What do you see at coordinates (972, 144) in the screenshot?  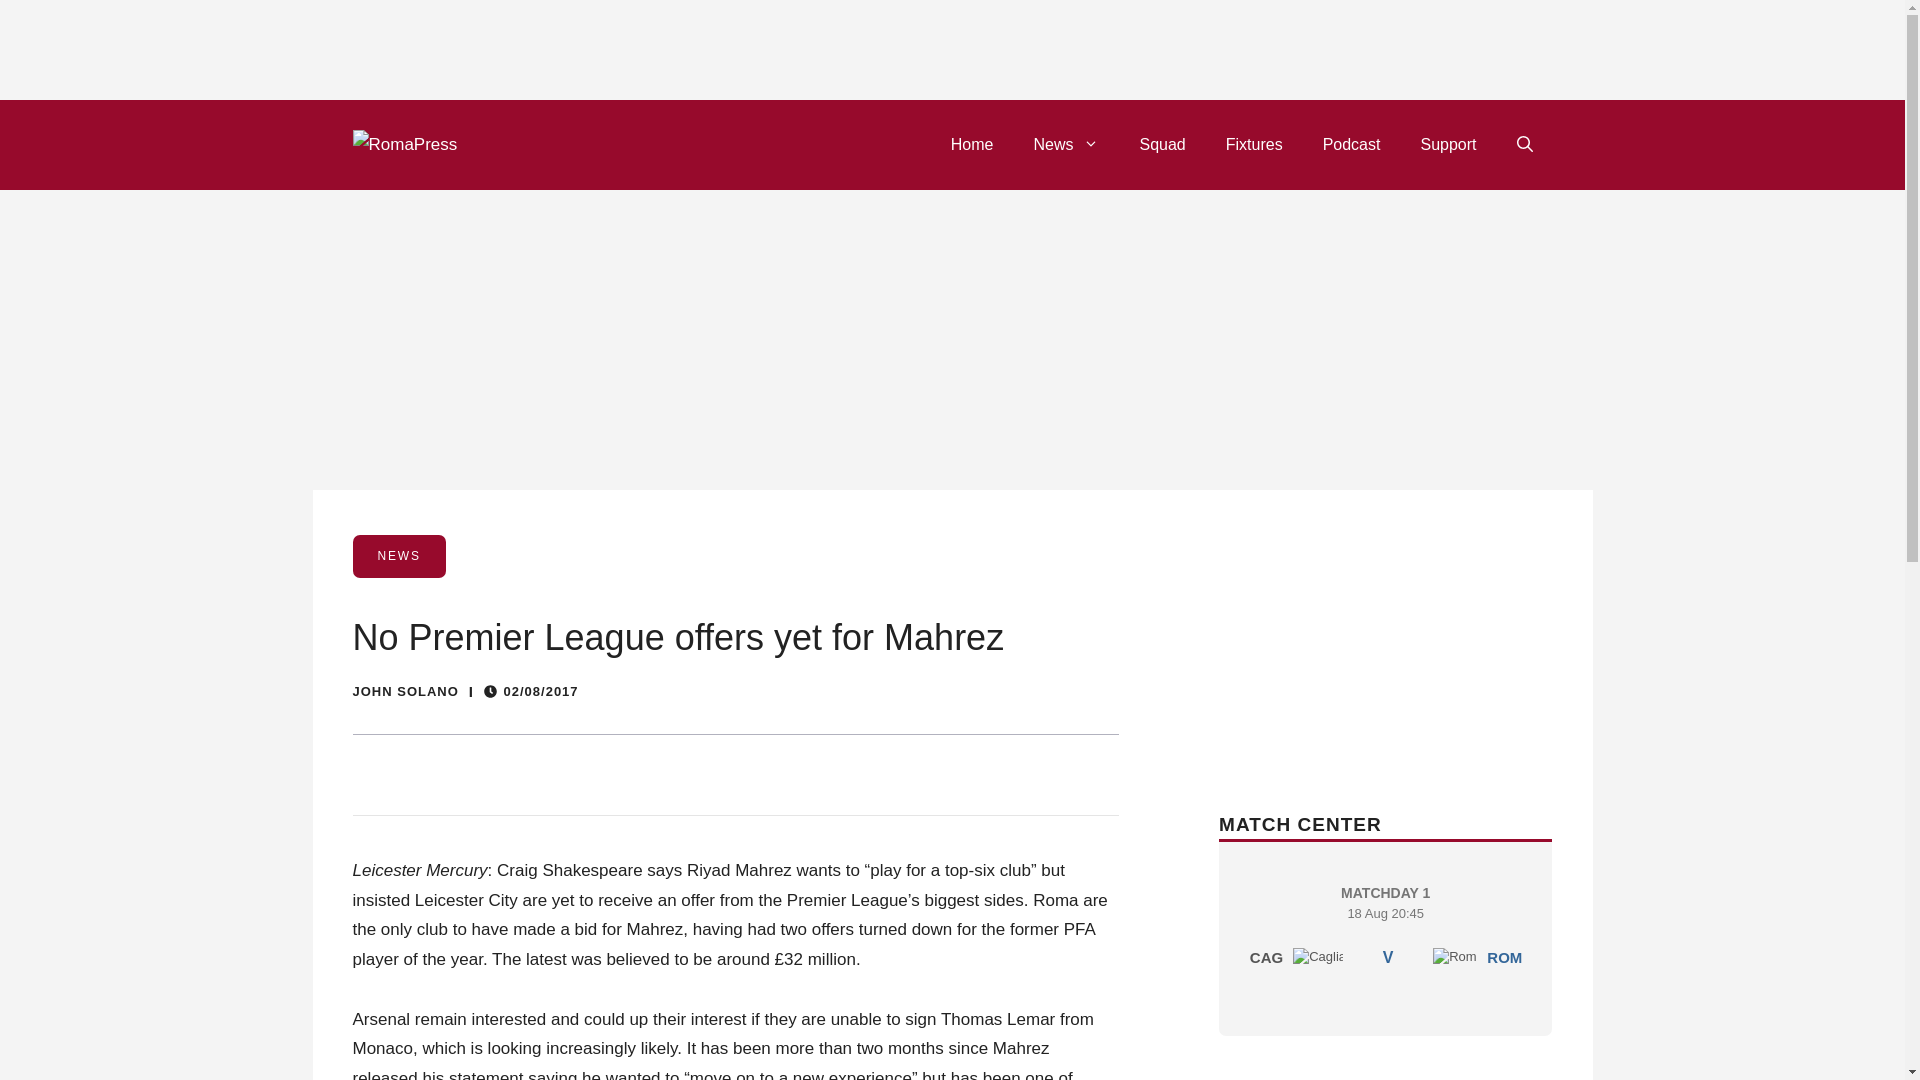 I see `Cagliari` at bounding box center [972, 144].